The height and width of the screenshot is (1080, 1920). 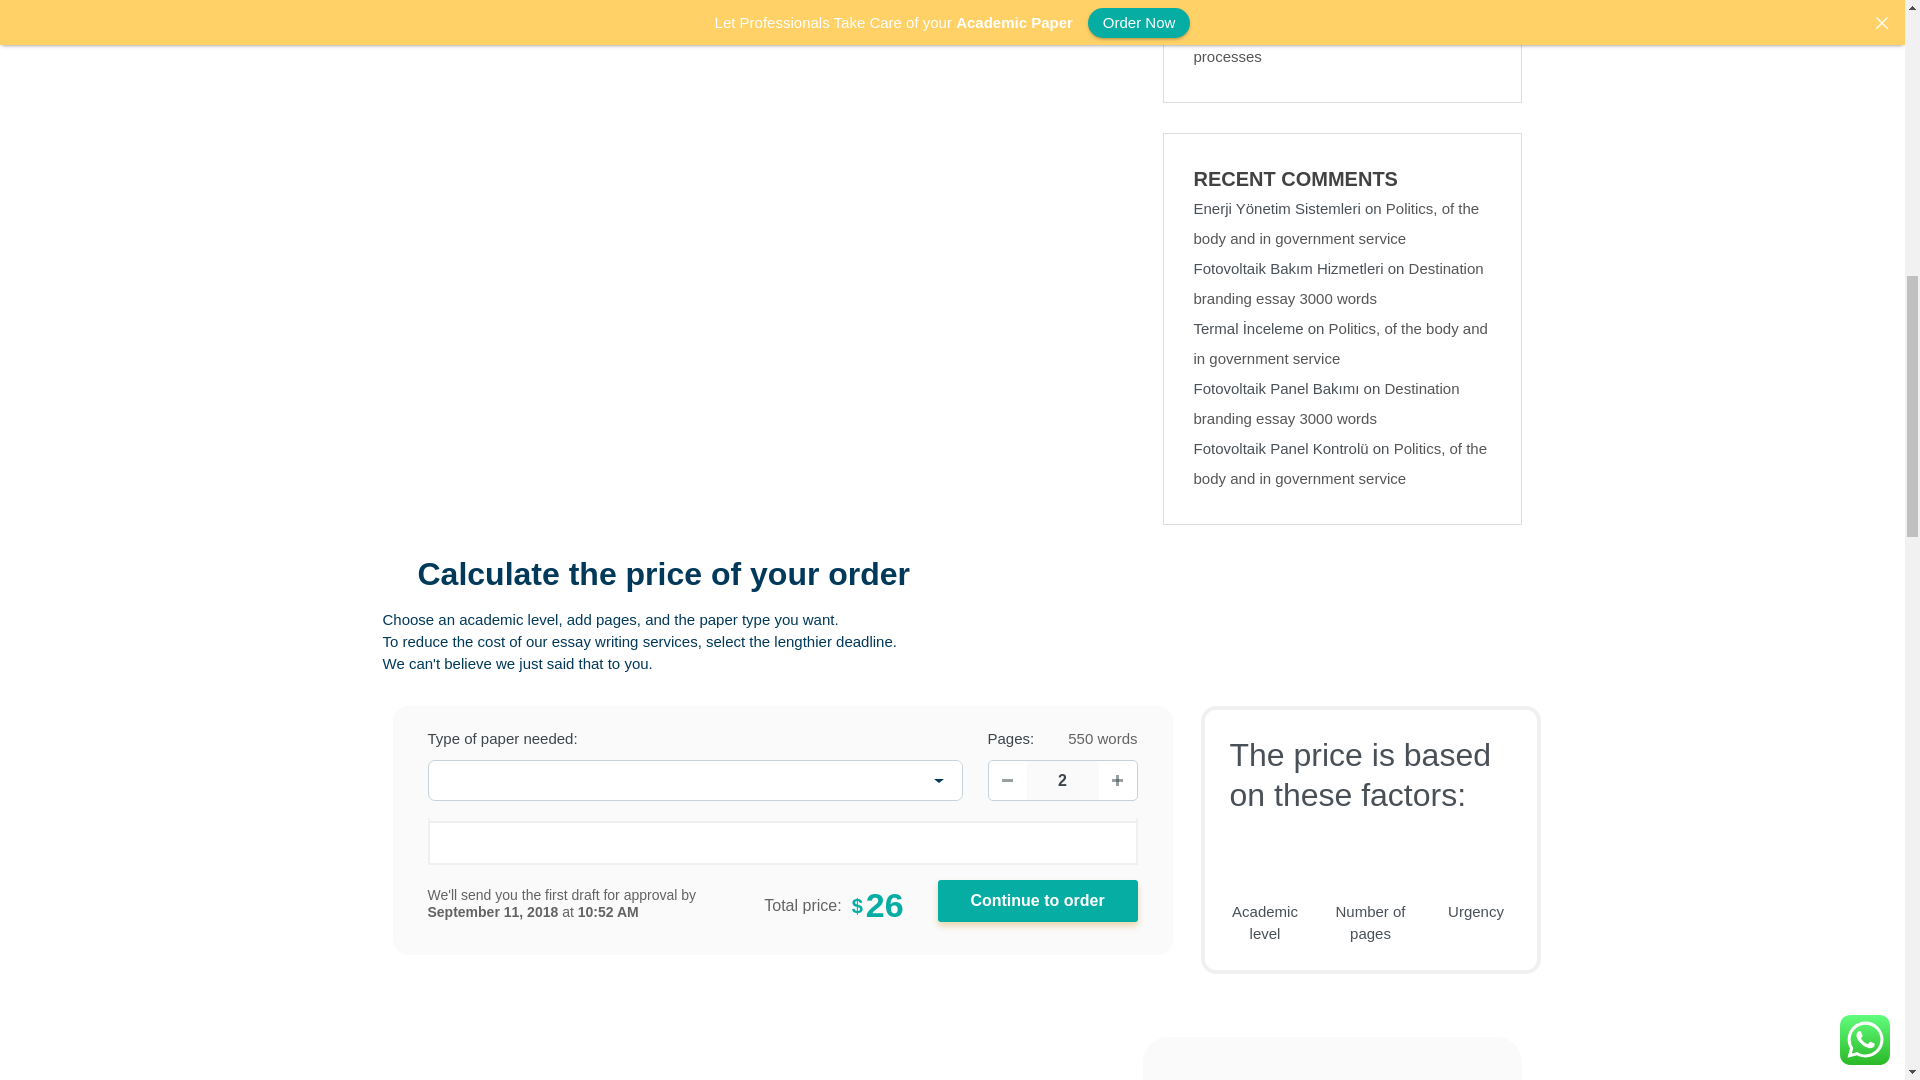 I want to click on Politics, of the body and in government service, so click(x=1341, y=343).